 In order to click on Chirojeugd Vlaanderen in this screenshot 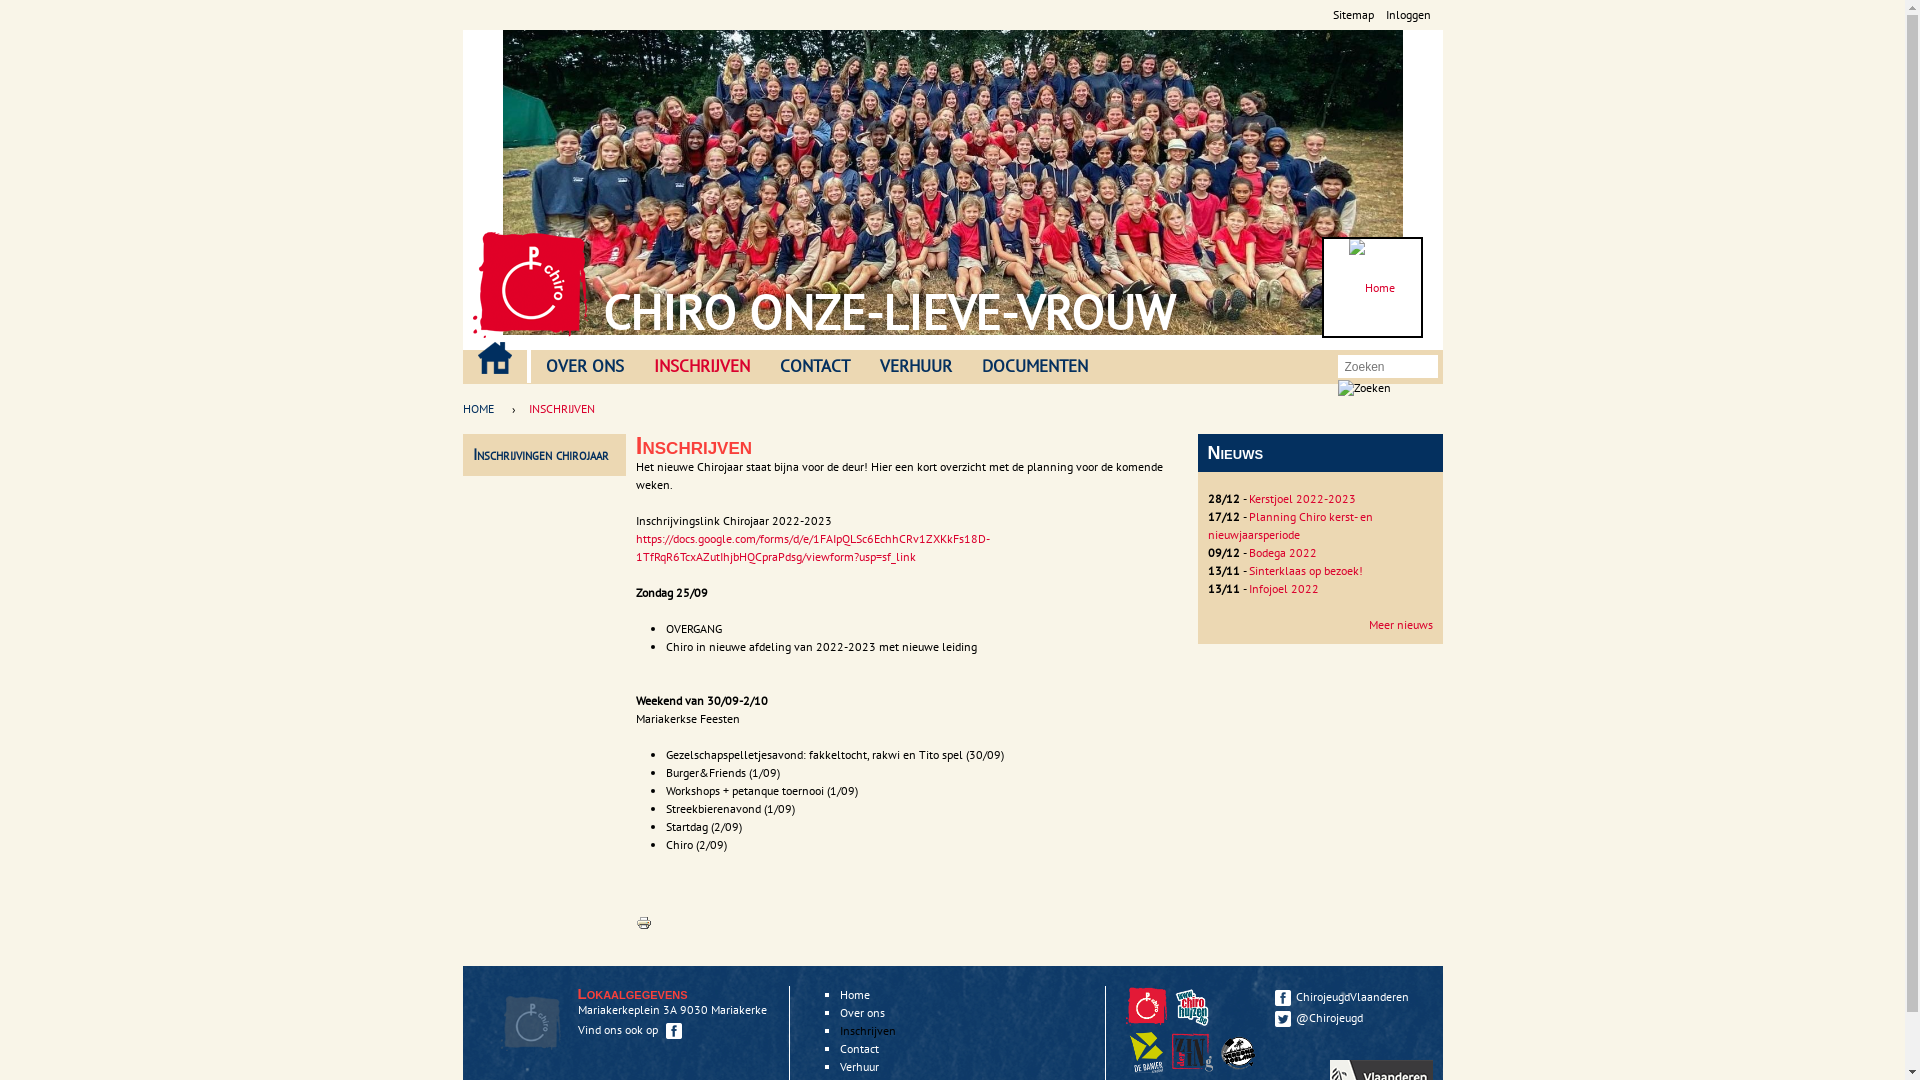, I will do `click(1146, 1006)`.